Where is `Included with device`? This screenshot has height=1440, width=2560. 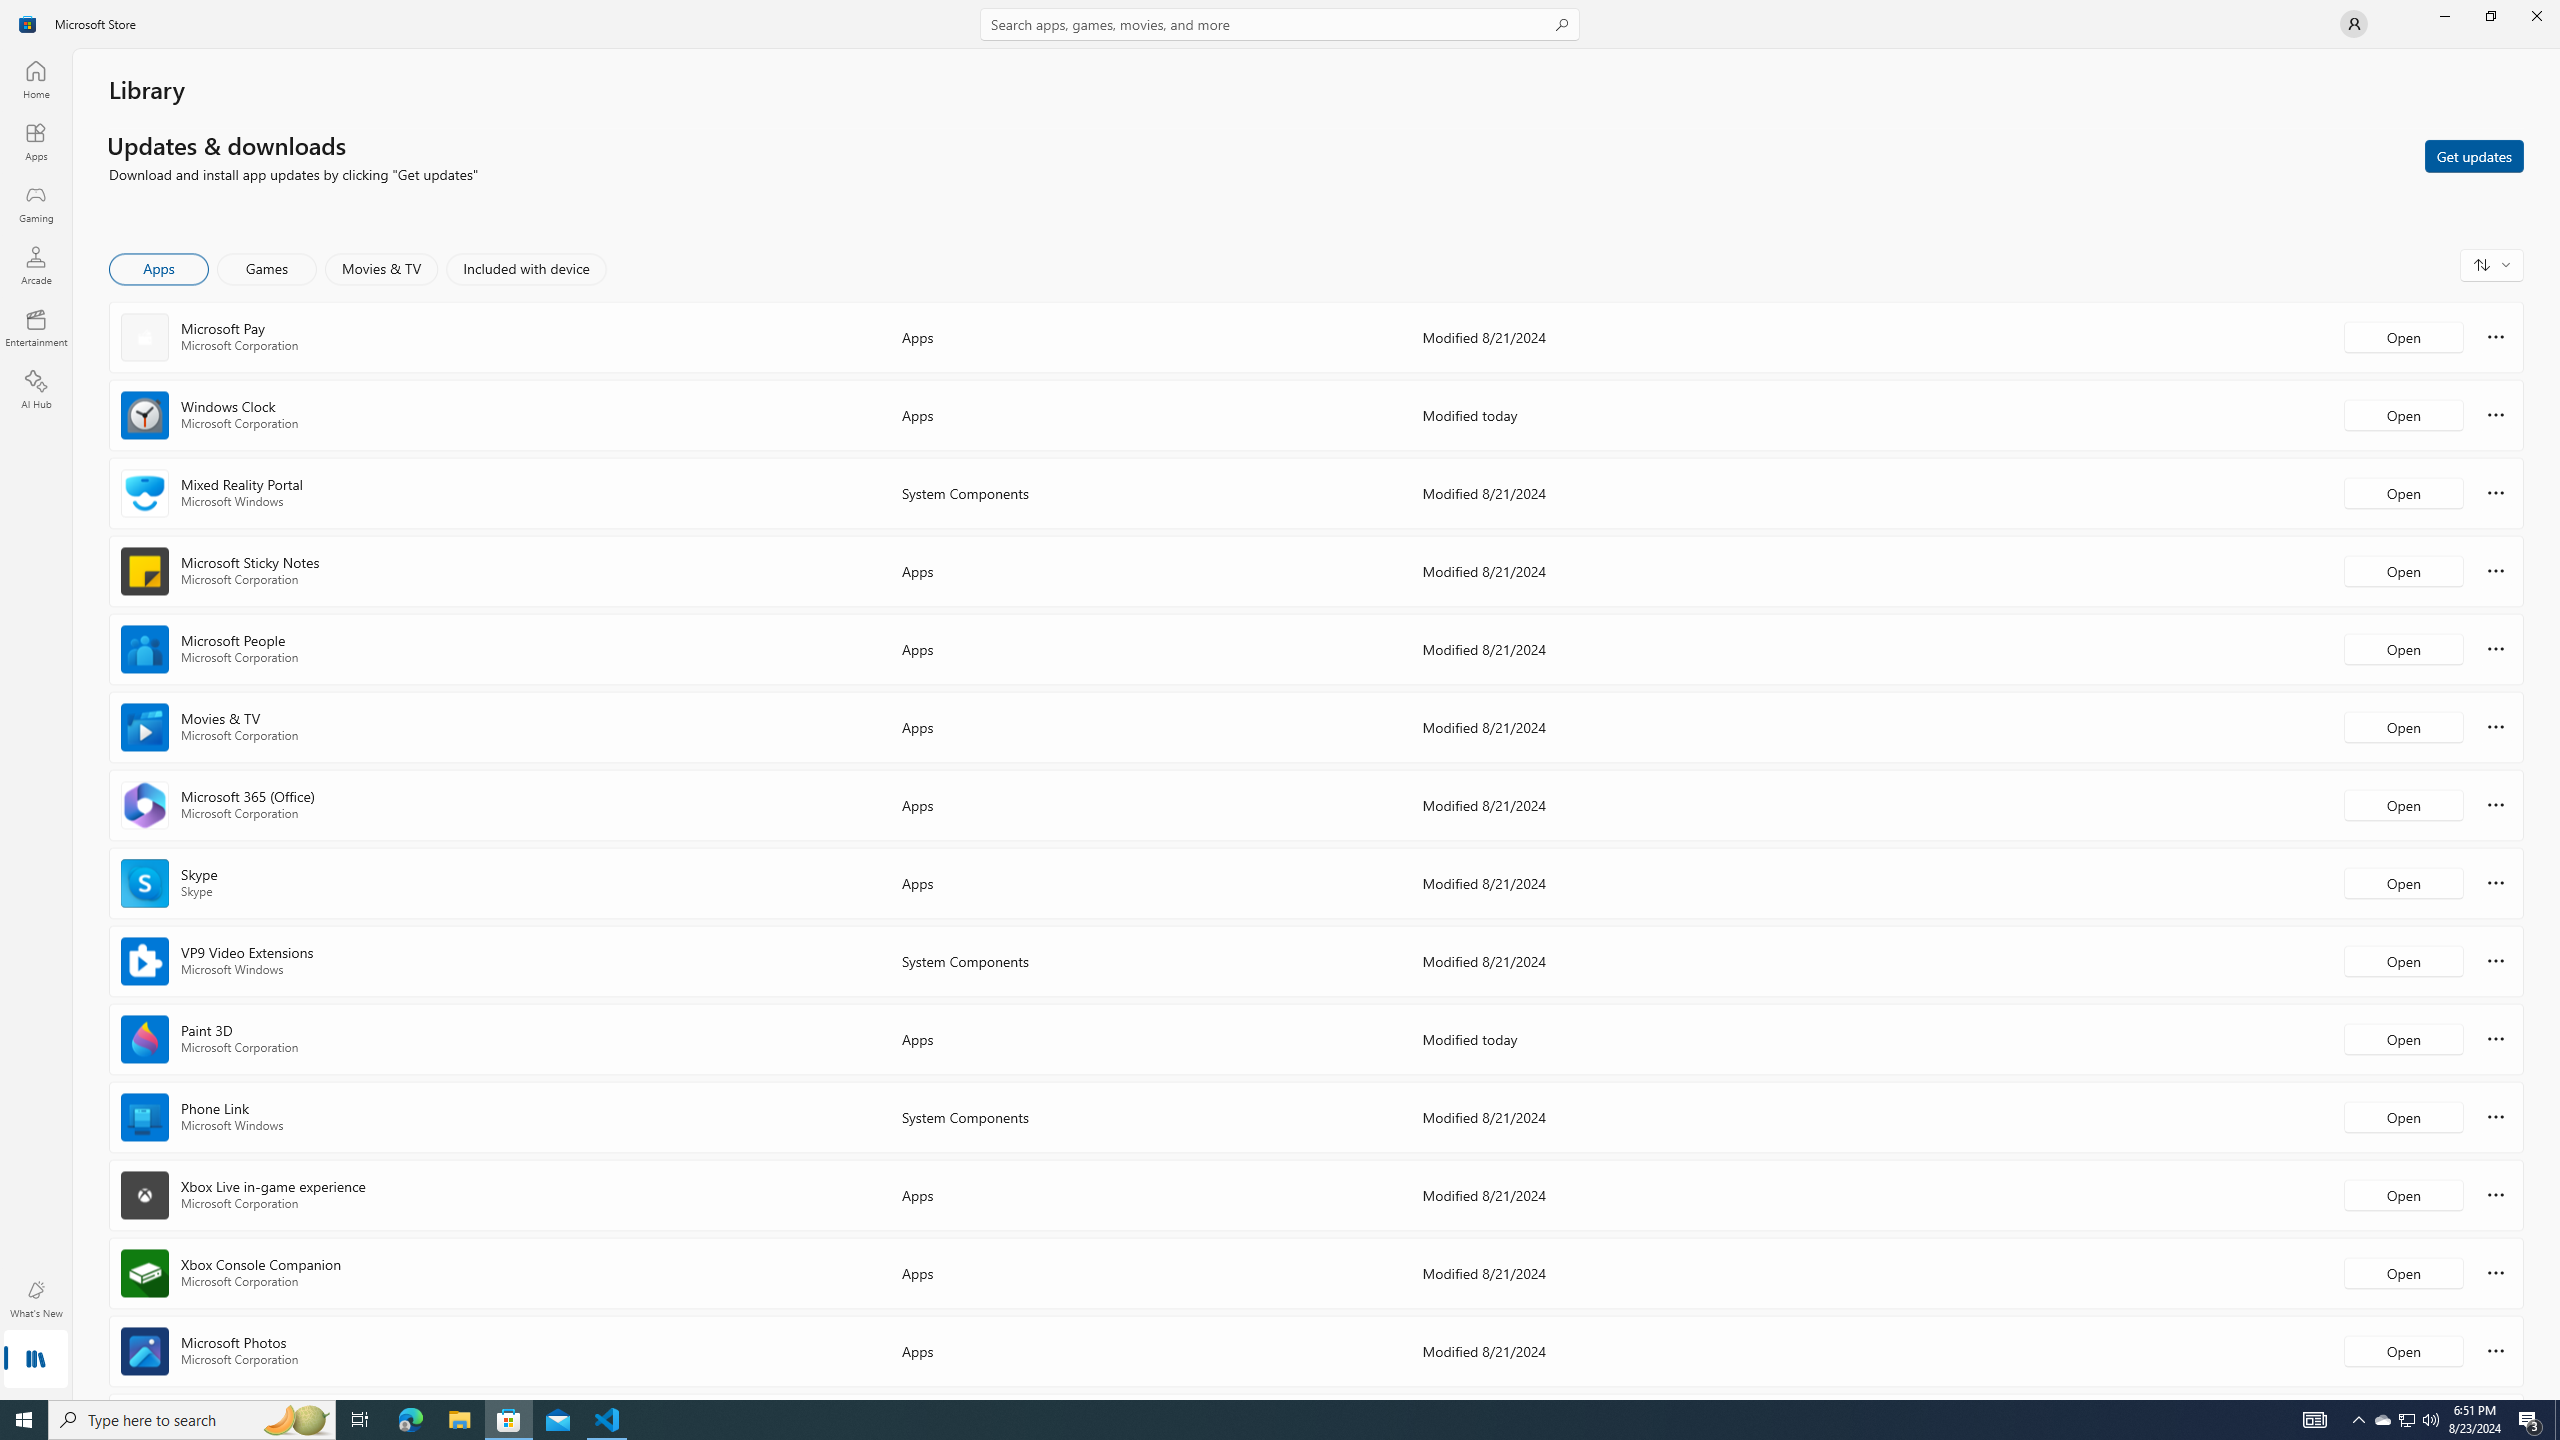 Included with device is located at coordinates (526, 269).